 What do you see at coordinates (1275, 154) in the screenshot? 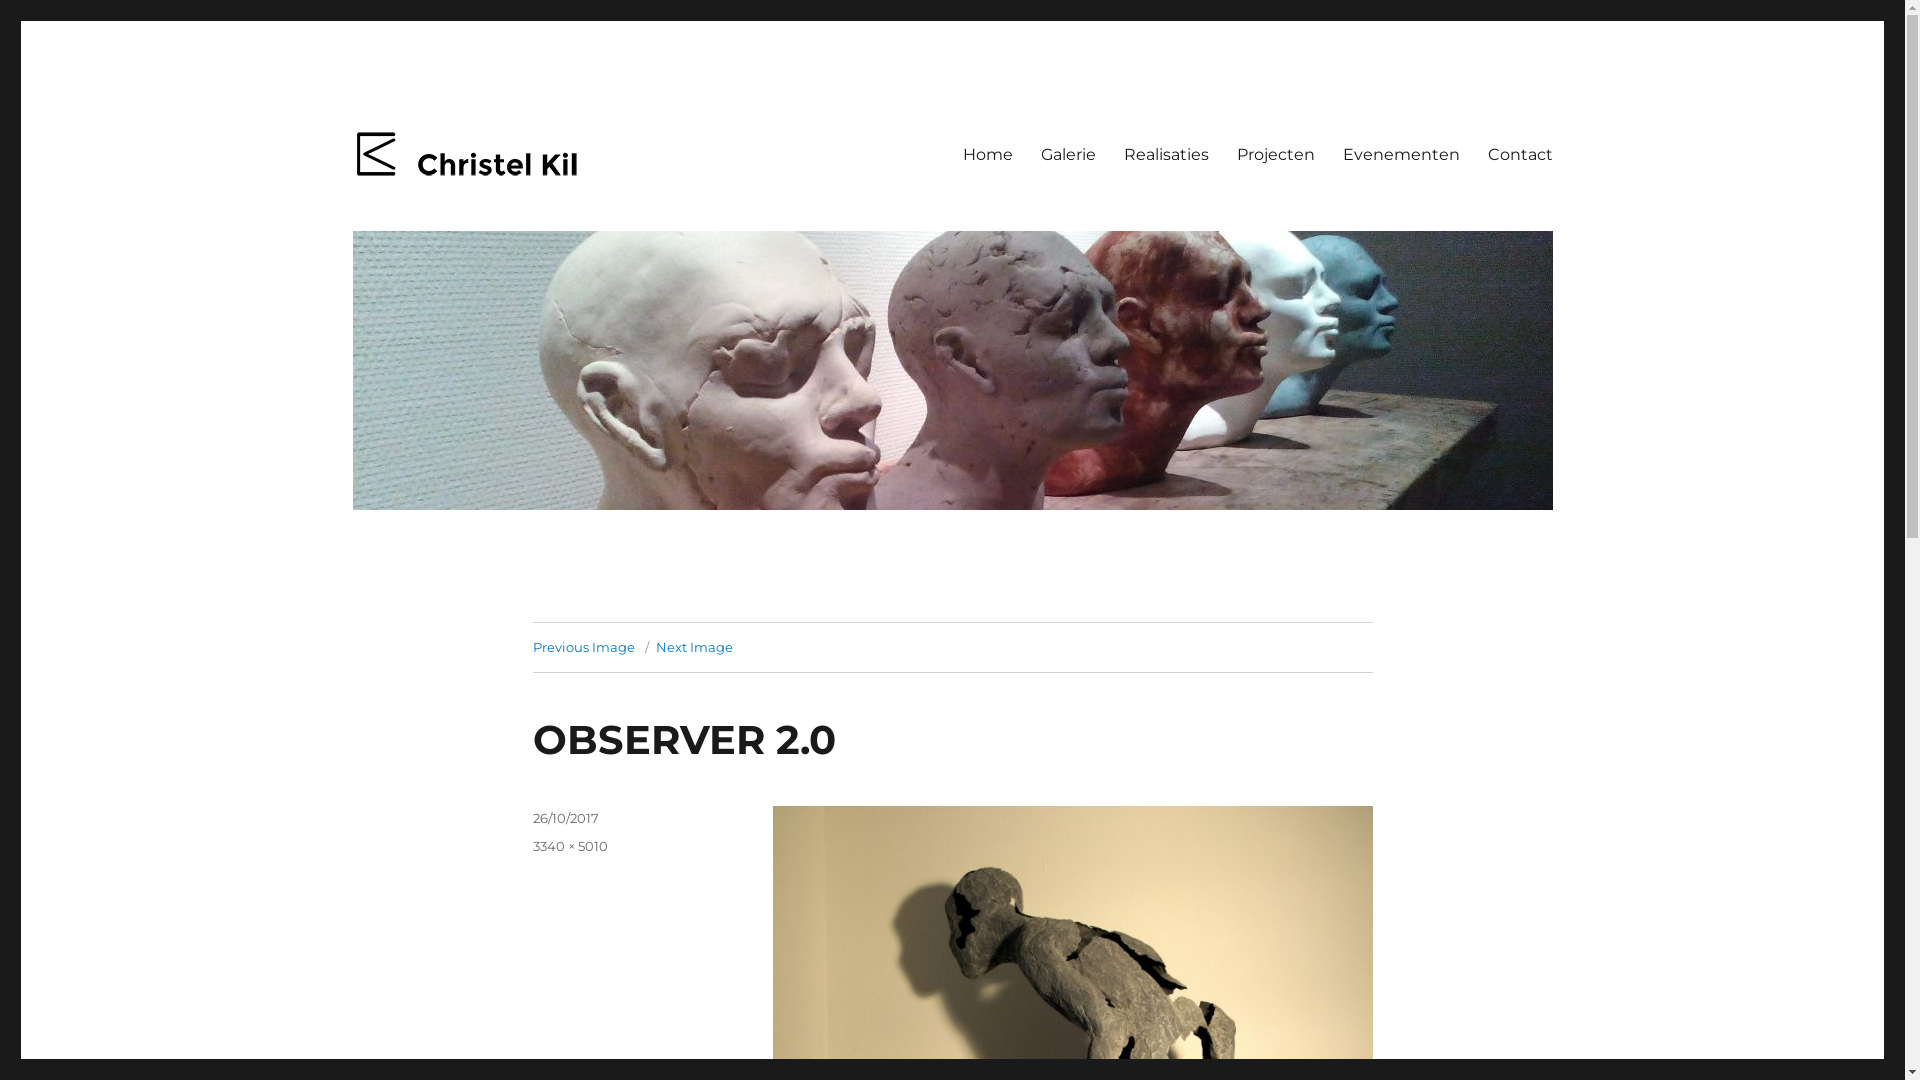
I see `Projecten` at bounding box center [1275, 154].